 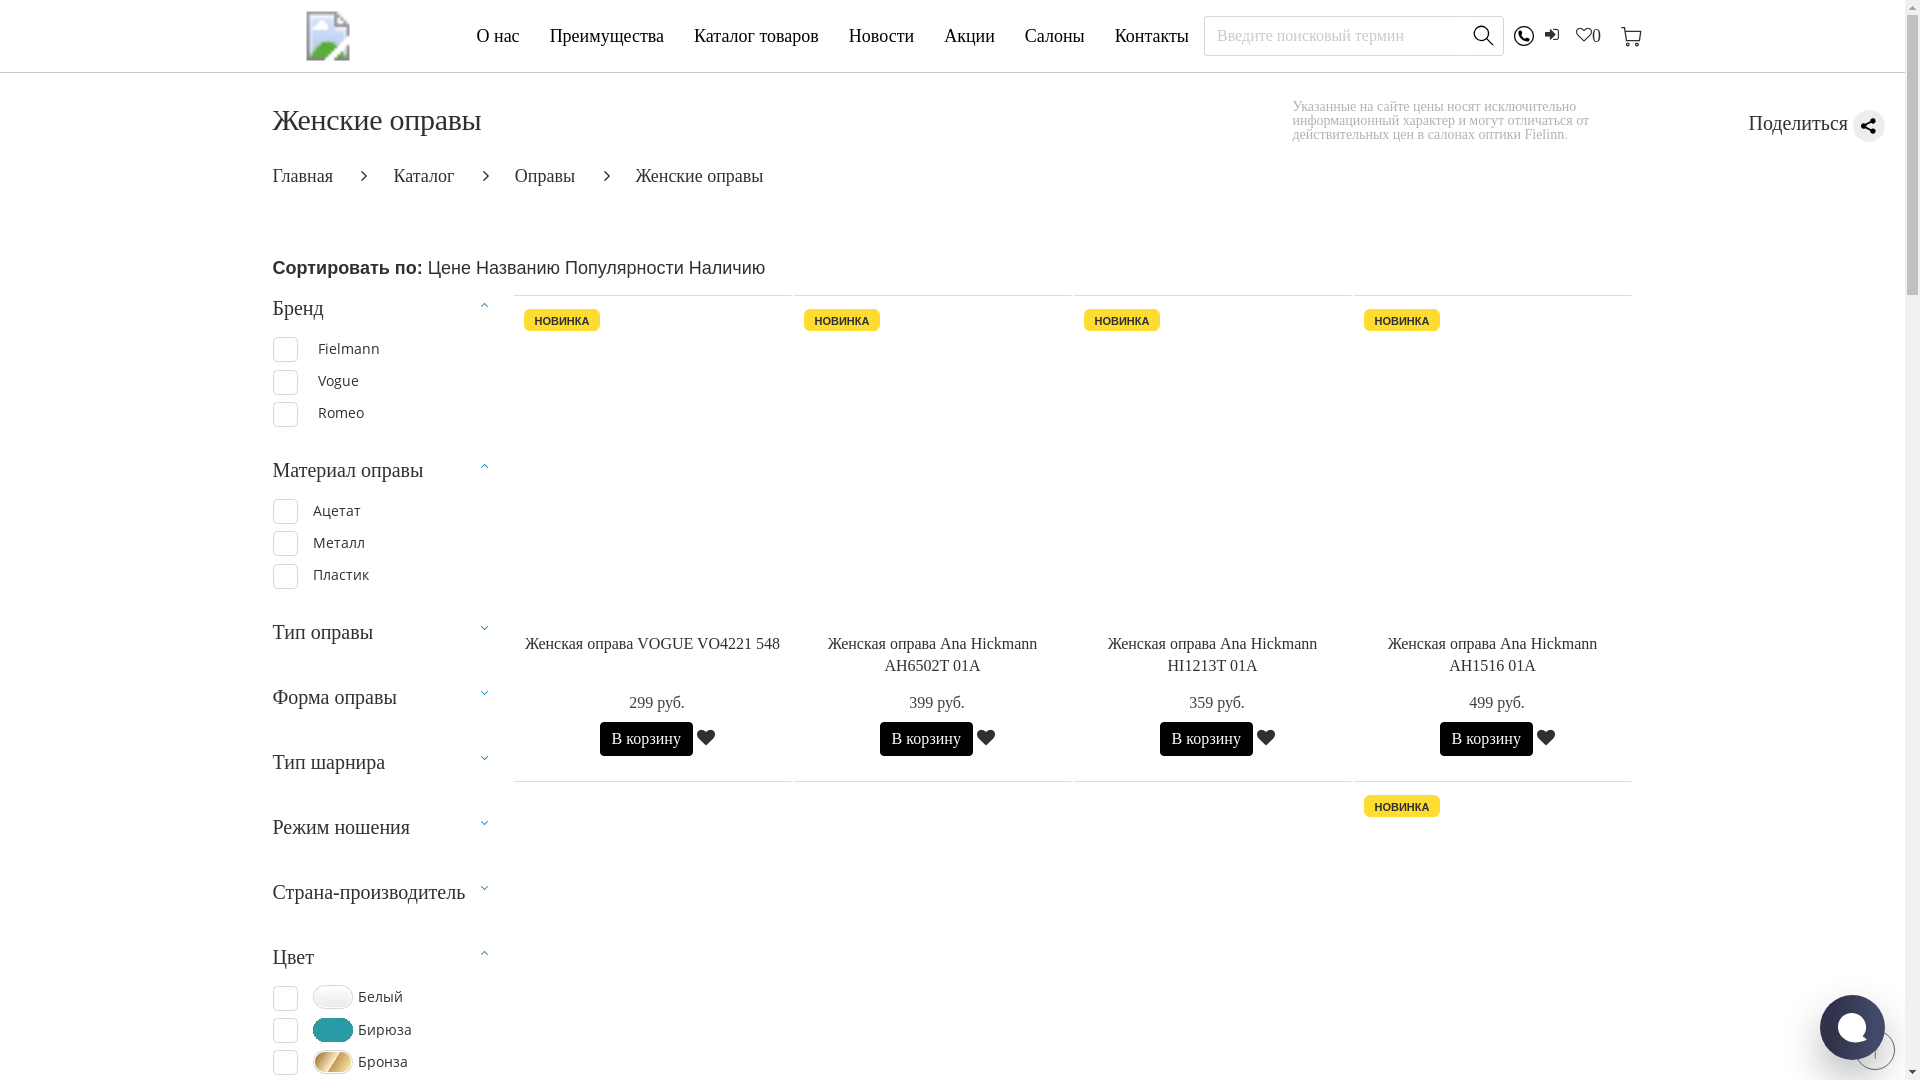 What do you see at coordinates (315, 380) in the screenshot?
I see `Vogue` at bounding box center [315, 380].